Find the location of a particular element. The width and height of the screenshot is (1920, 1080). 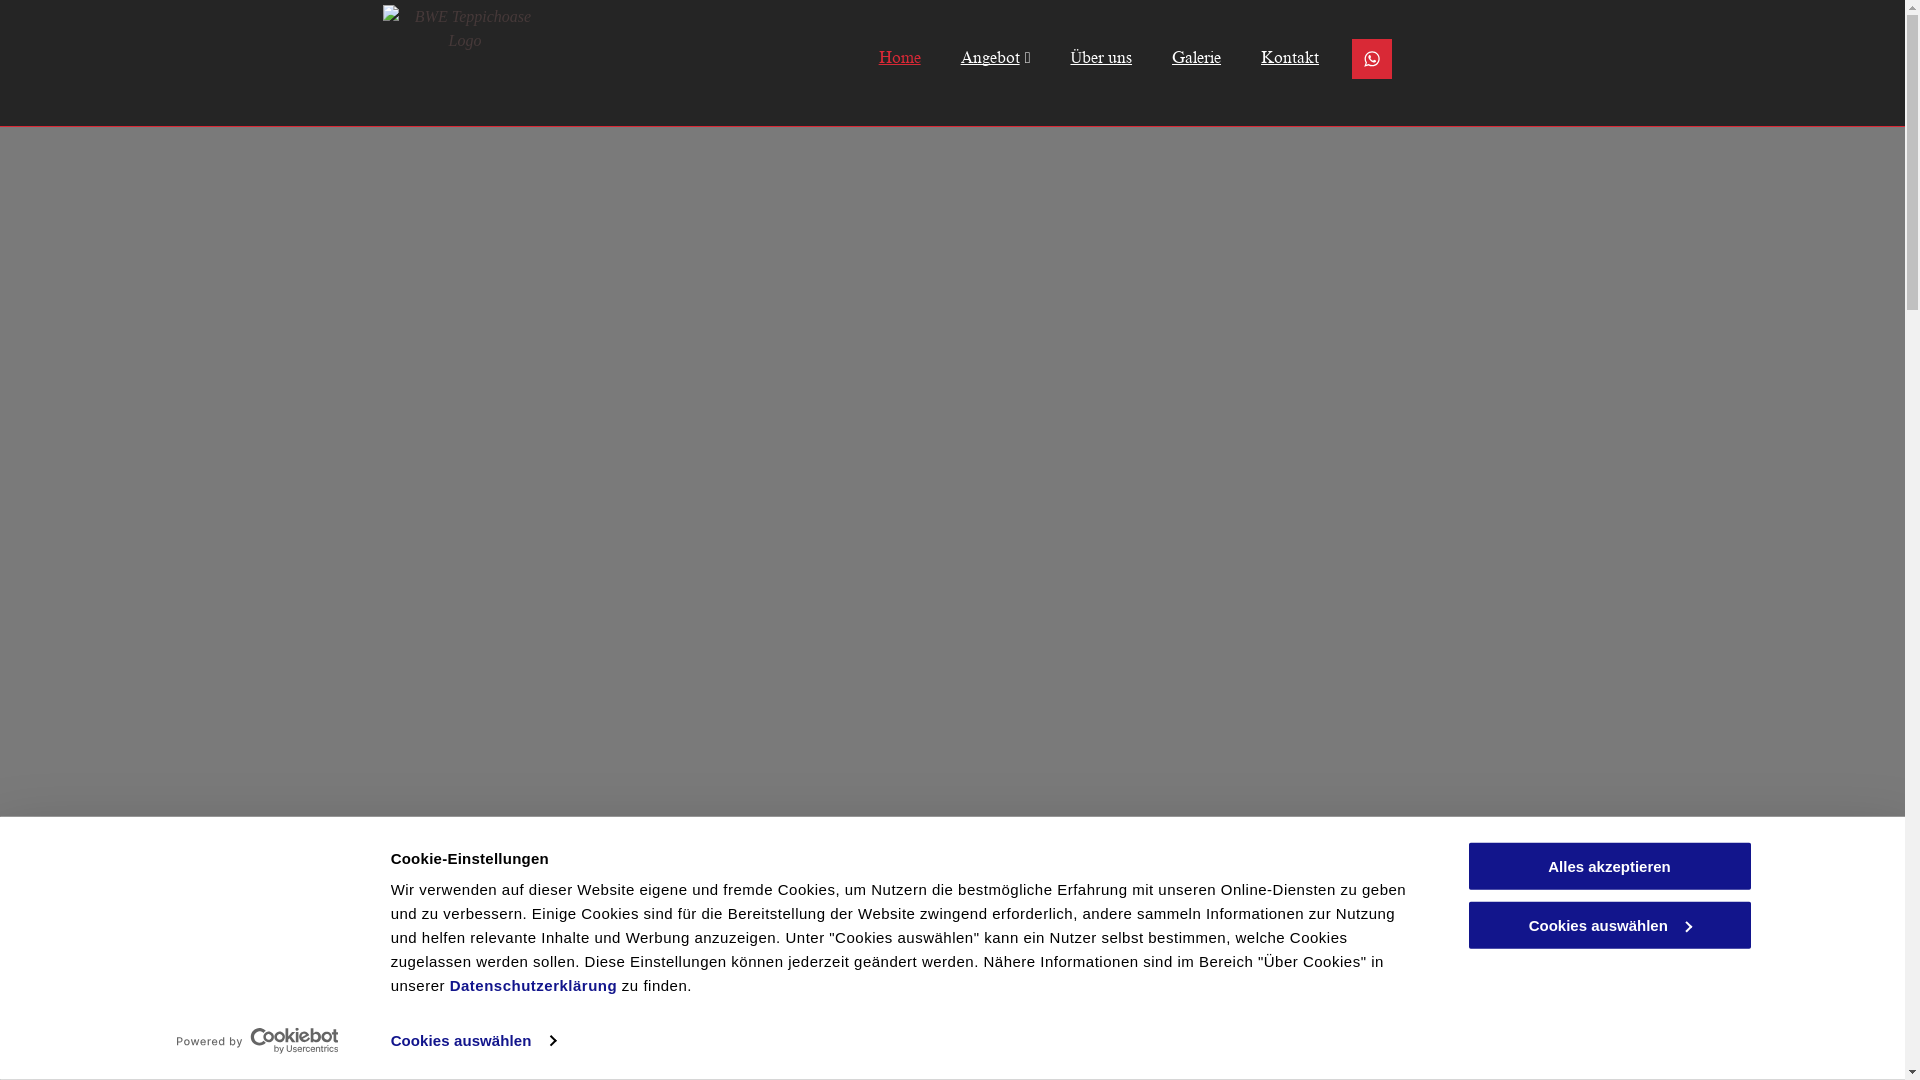

Home is located at coordinates (880, 58).